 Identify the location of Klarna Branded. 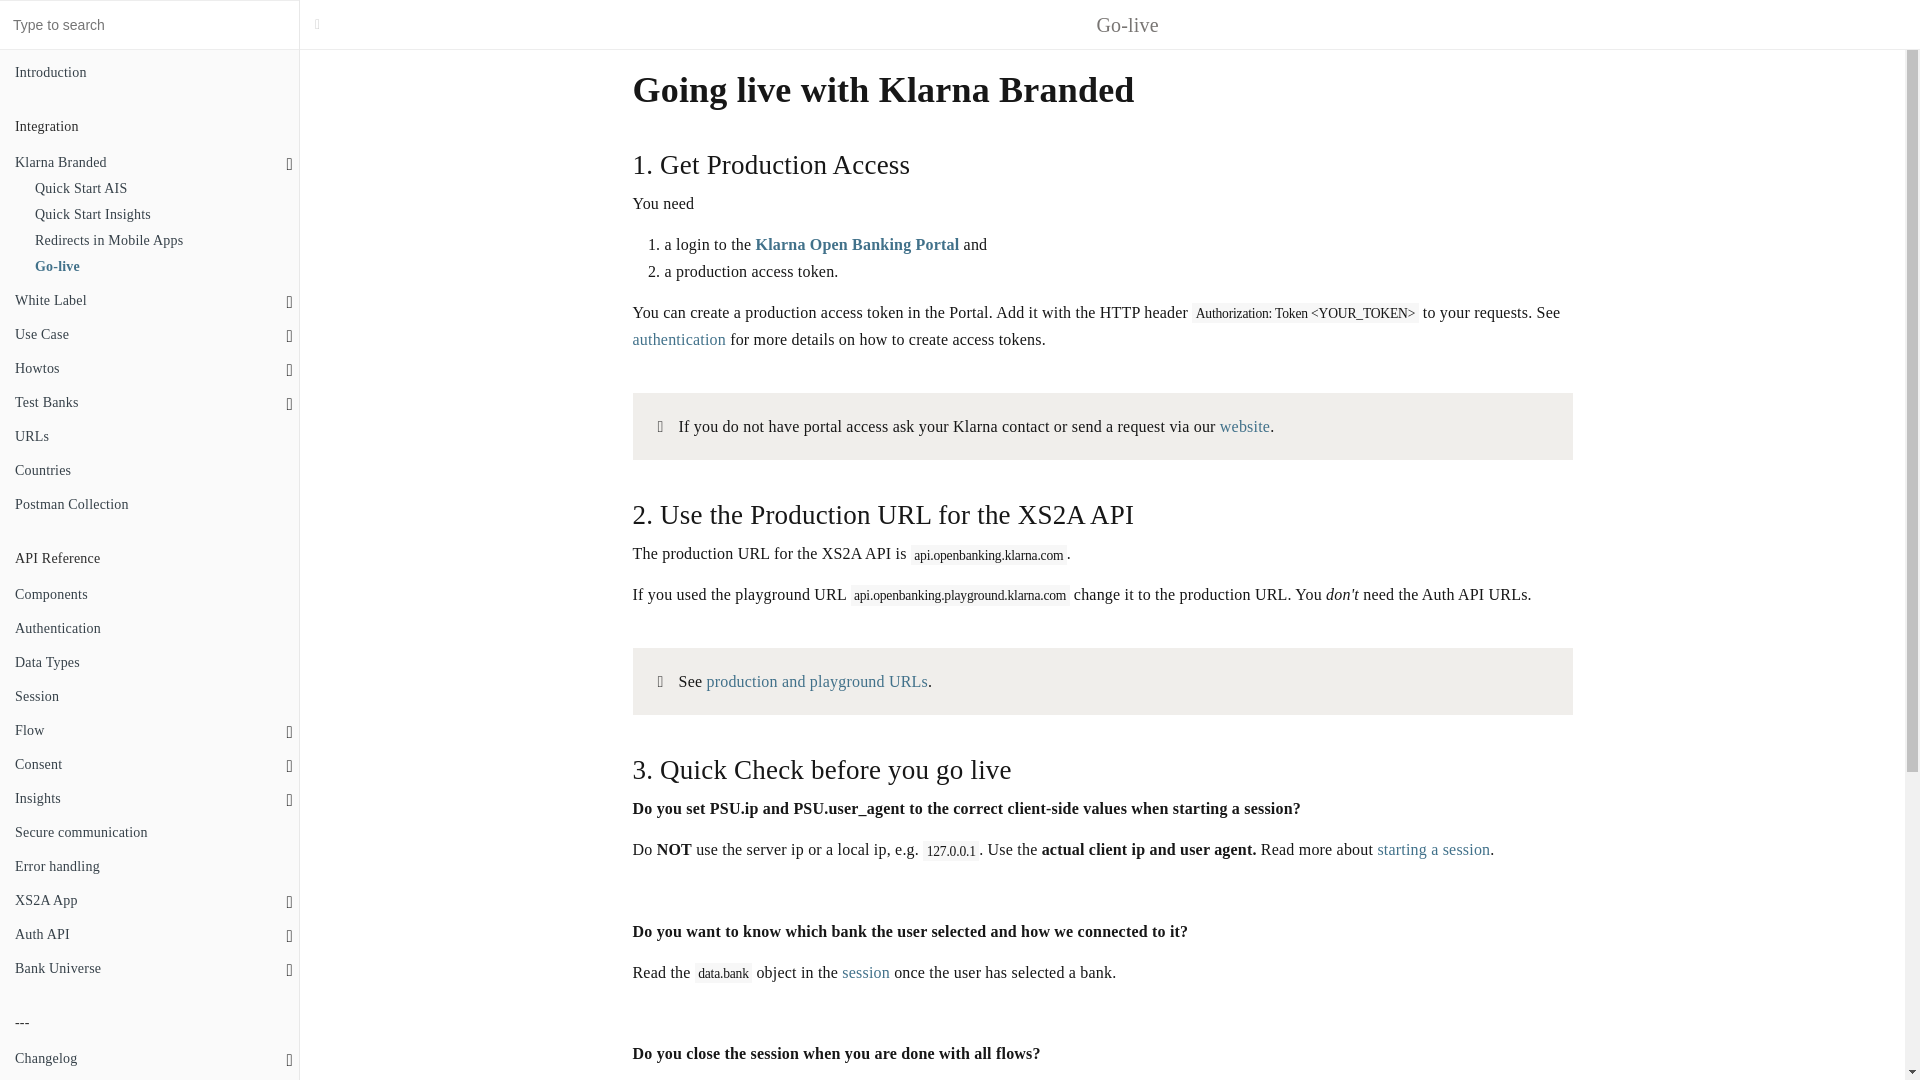
(150, 163).